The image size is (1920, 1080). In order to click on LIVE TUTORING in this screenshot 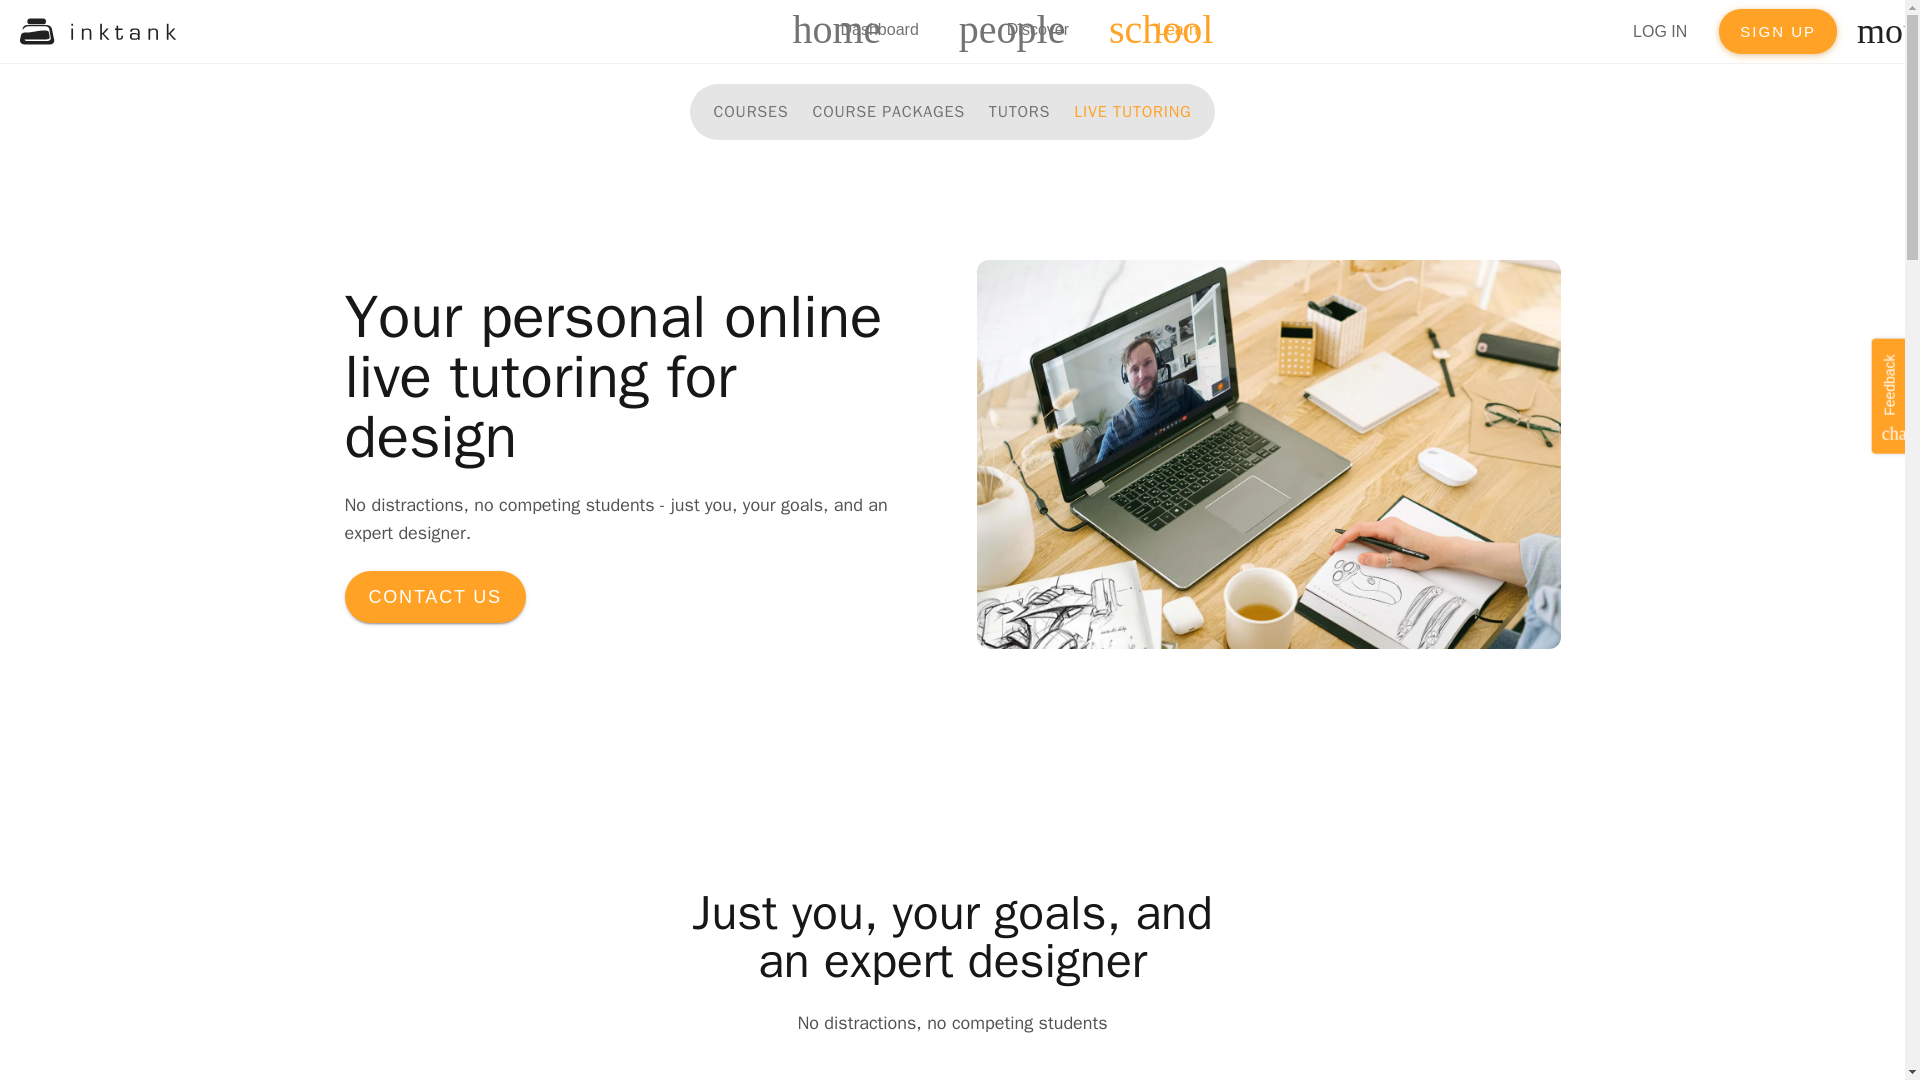, I will do `click(1018, 32)`.